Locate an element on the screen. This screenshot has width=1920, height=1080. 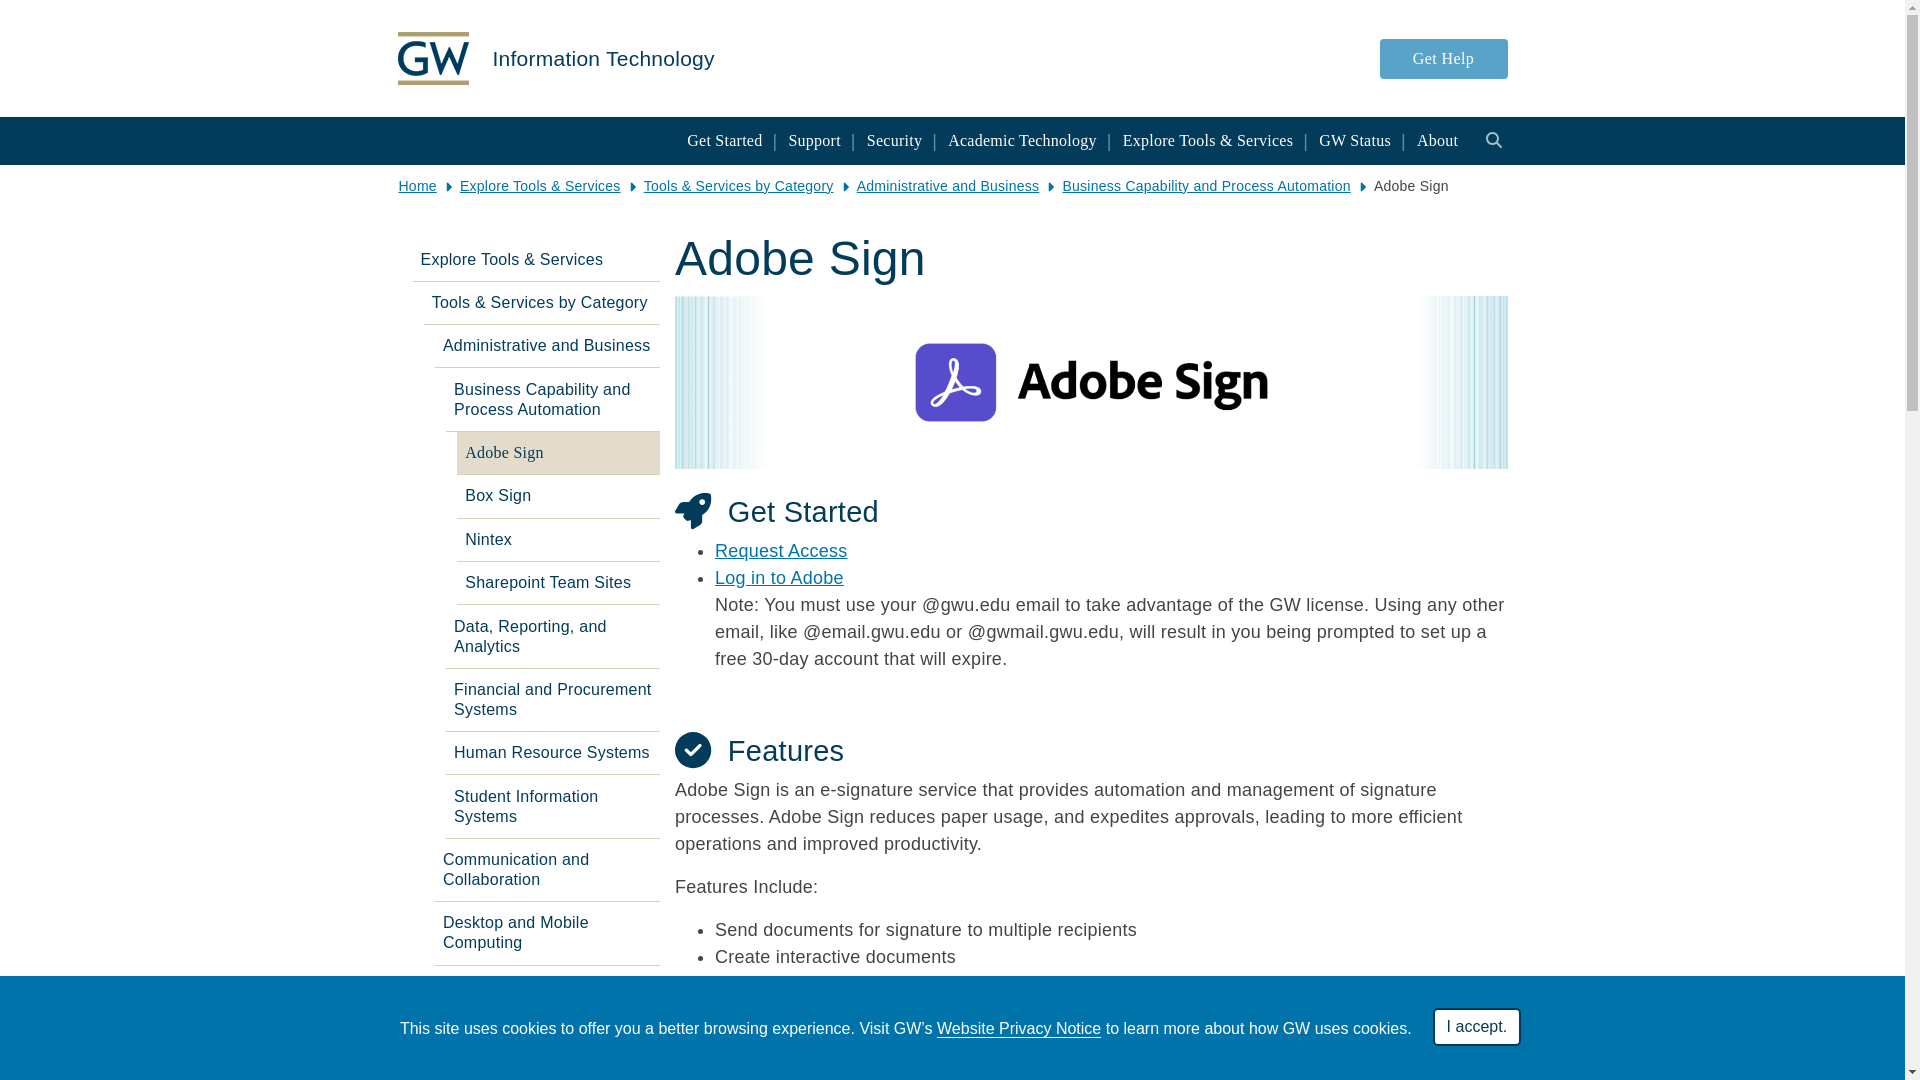
About is located at coordinates (1438, 140).